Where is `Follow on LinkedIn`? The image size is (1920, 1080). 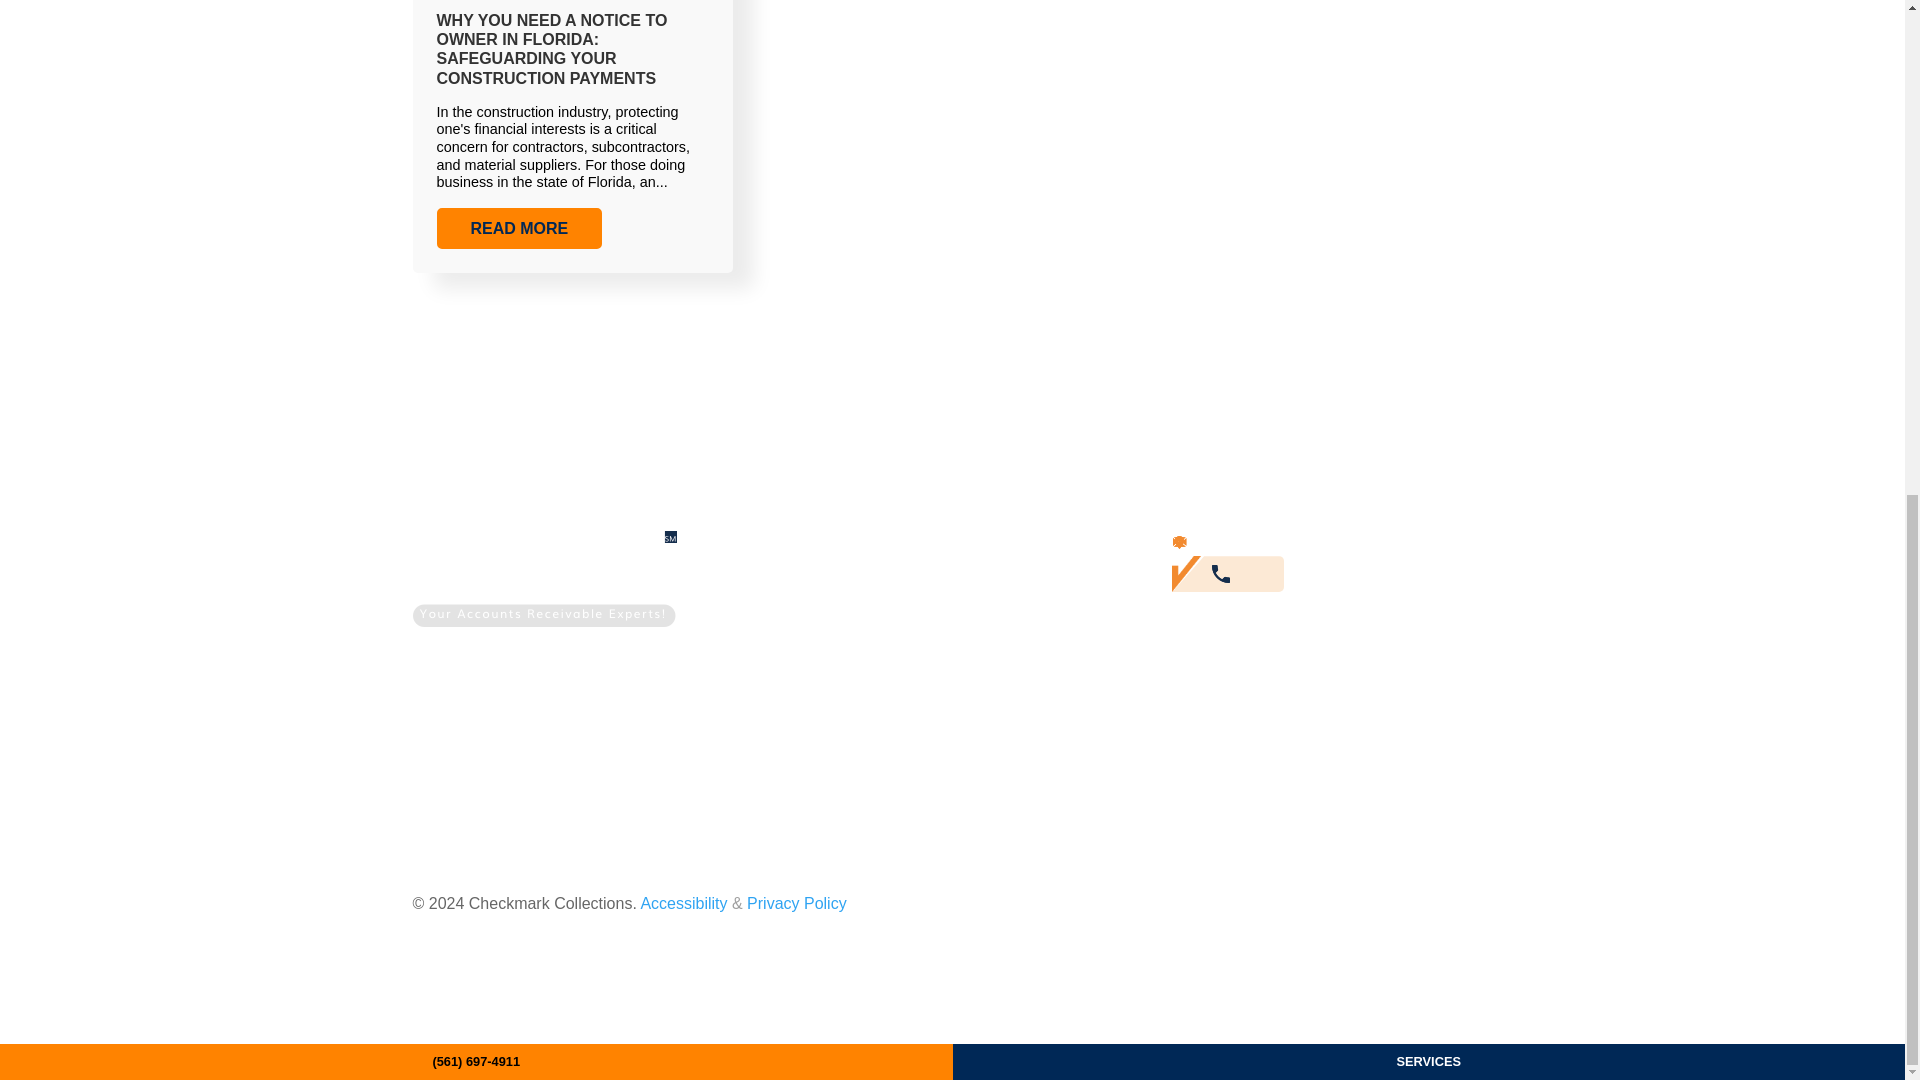 Follow on LinkedIn is located at coordinates (1436, 906).